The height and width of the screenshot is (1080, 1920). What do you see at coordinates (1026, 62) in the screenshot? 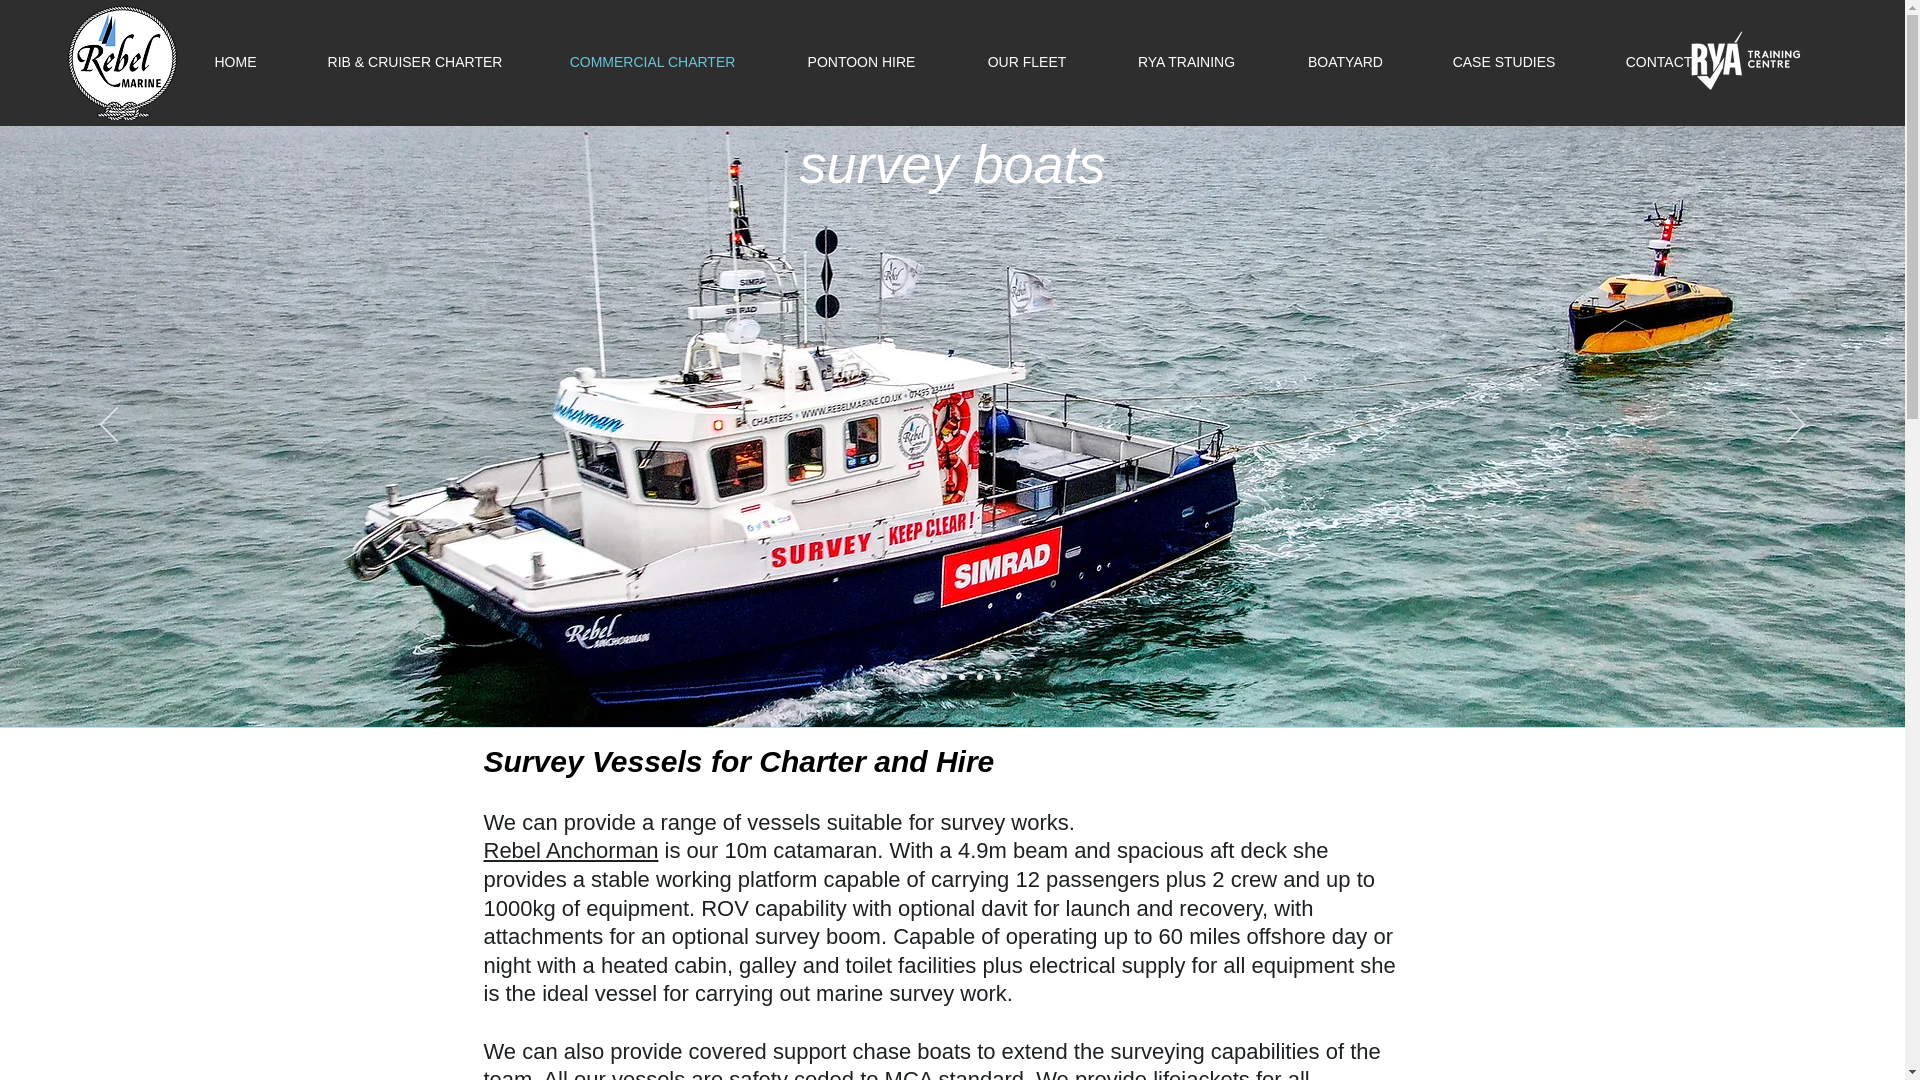
I see `OUR FLEET` at bounding box center [1026, 62].